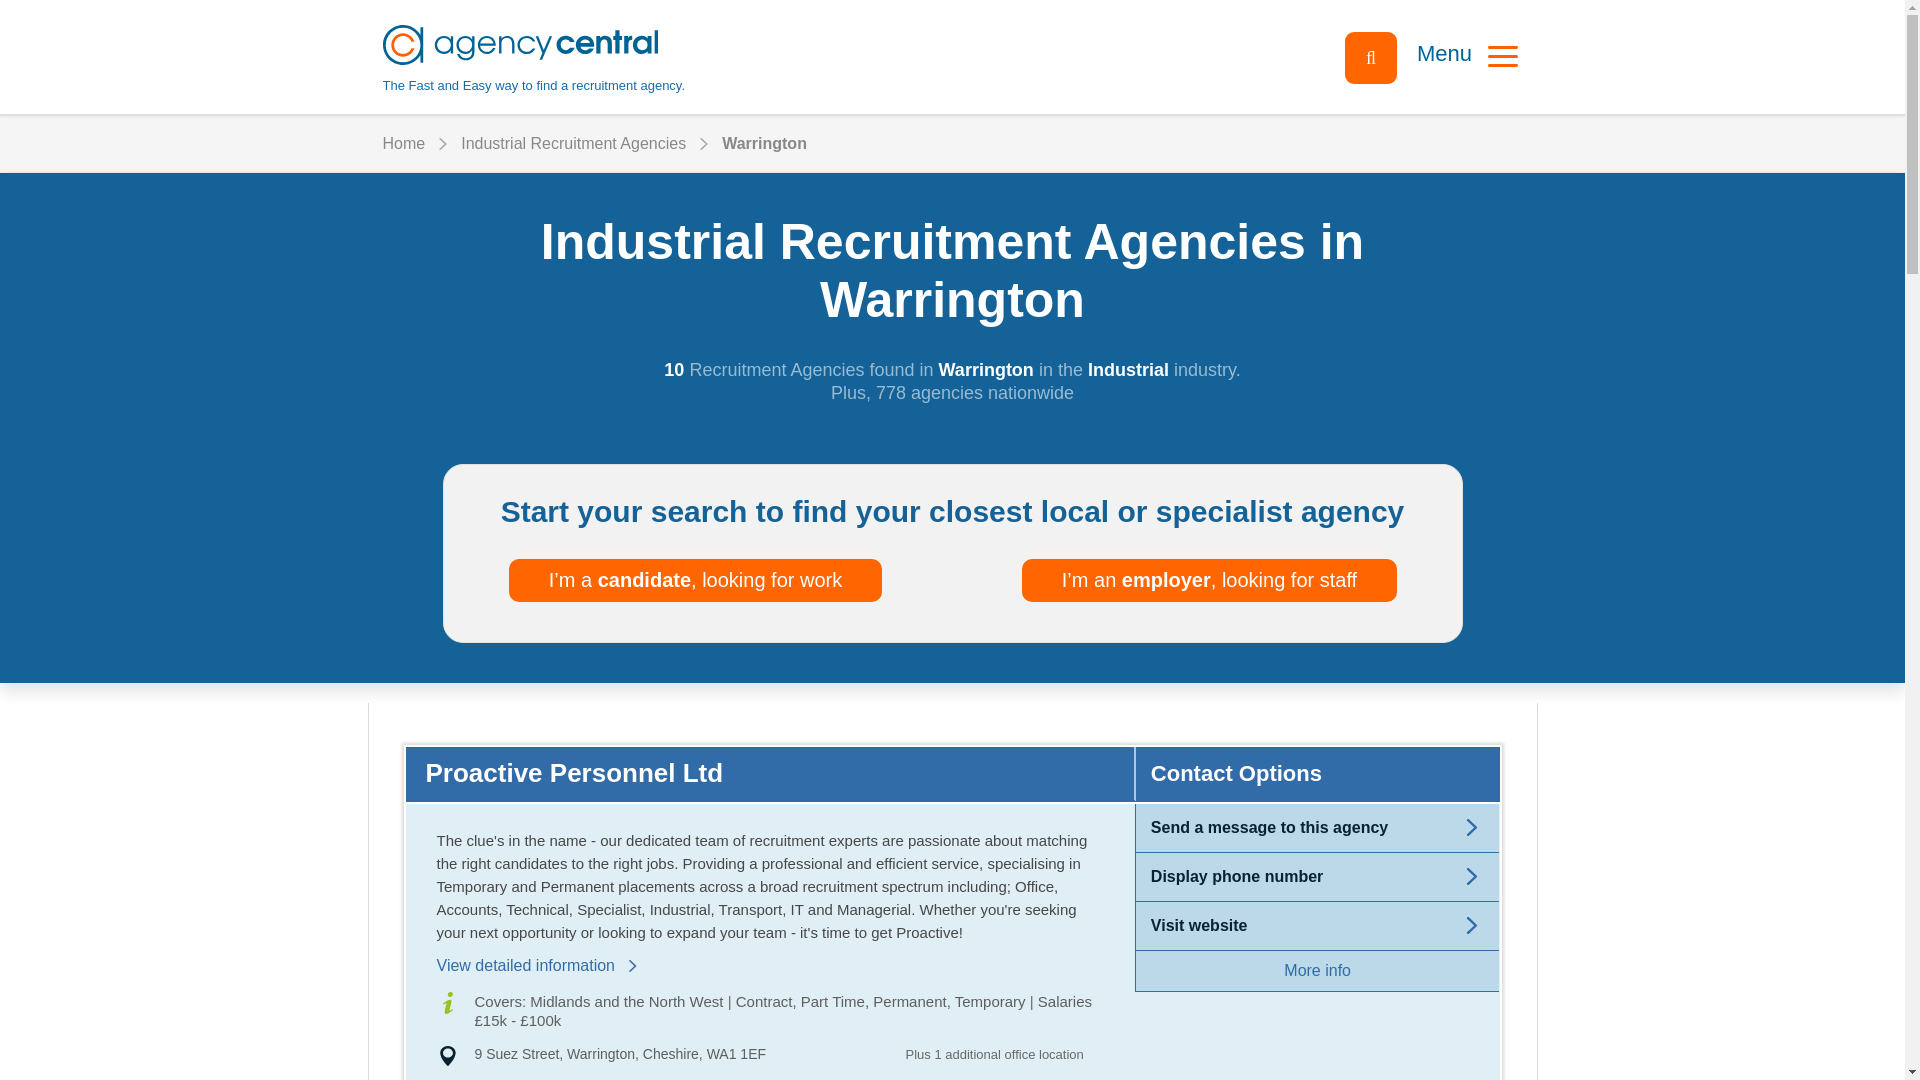 The image size is (1920, 1080). Describe the element at coordinates (620, 1054) in the screenshot. I see `Visit website` at that location.